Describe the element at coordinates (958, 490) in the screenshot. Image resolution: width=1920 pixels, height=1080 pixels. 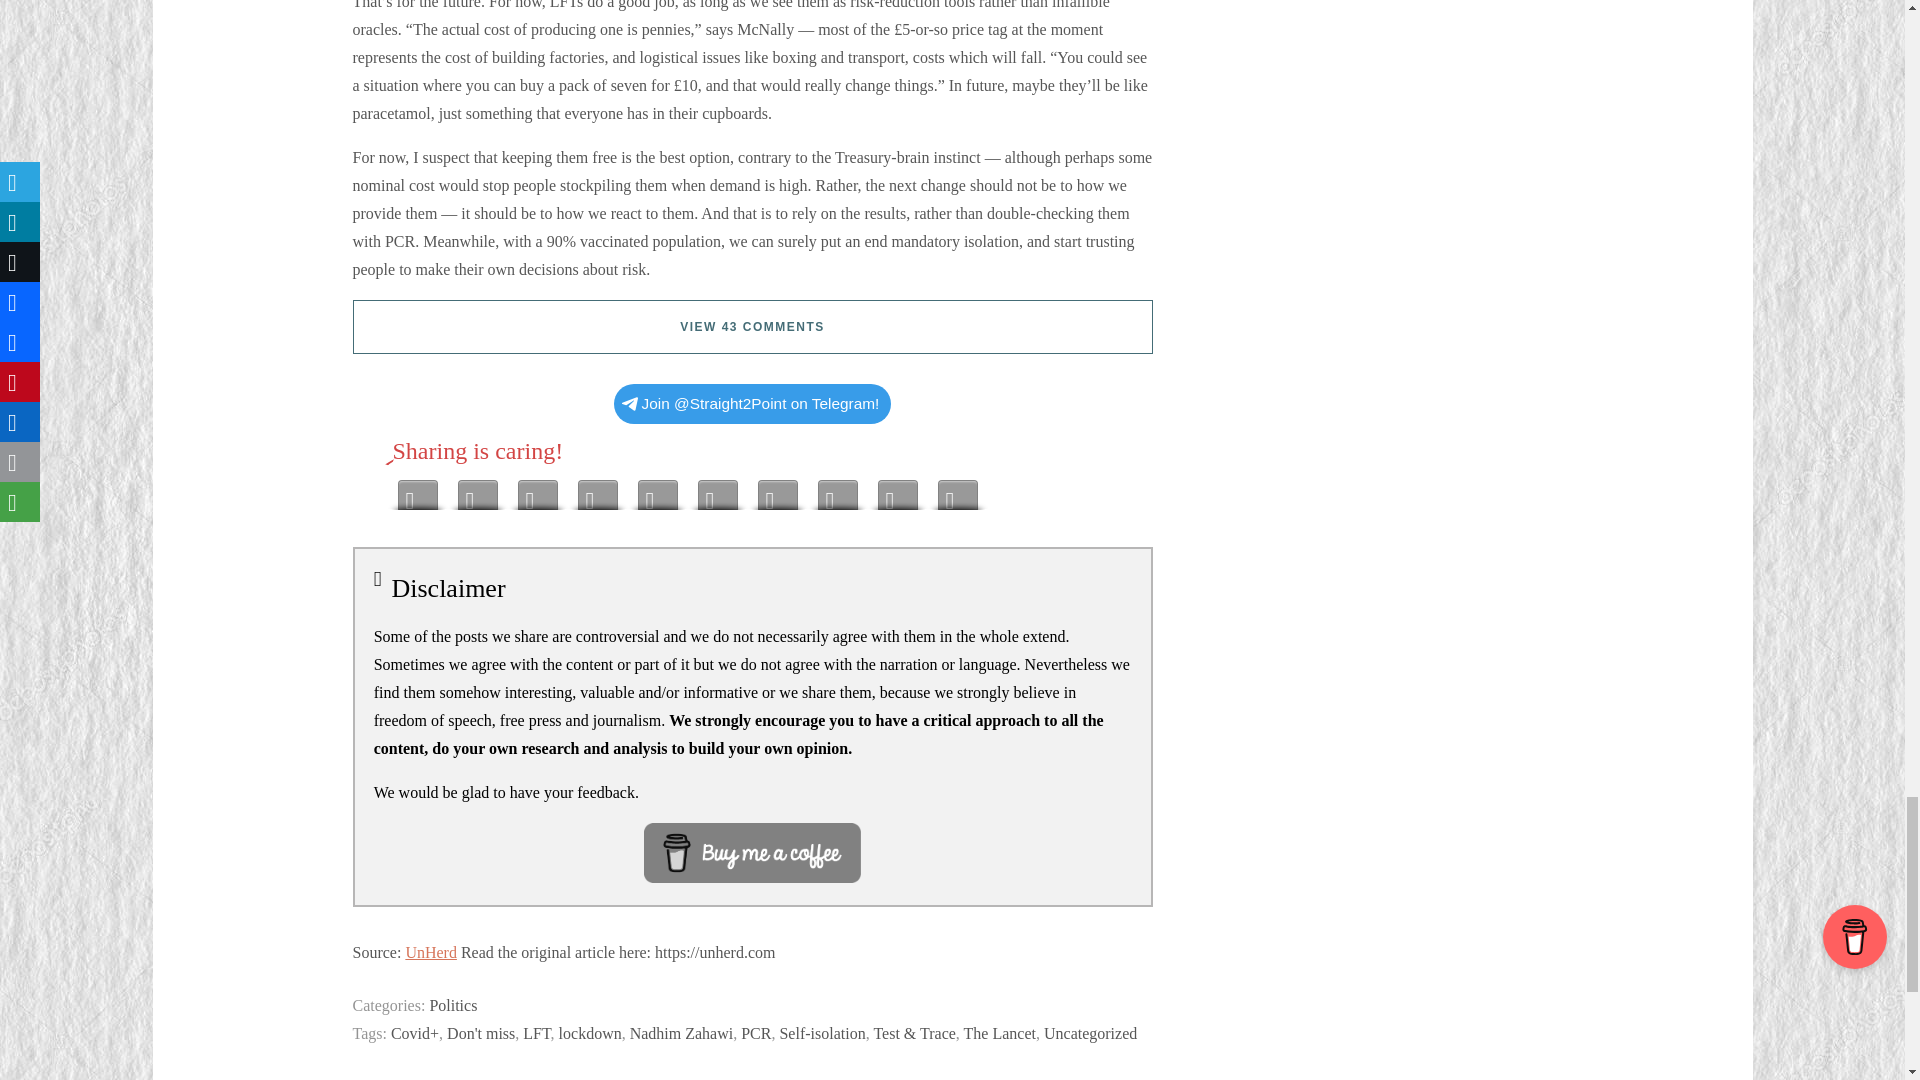
I see `More Options` at that location.